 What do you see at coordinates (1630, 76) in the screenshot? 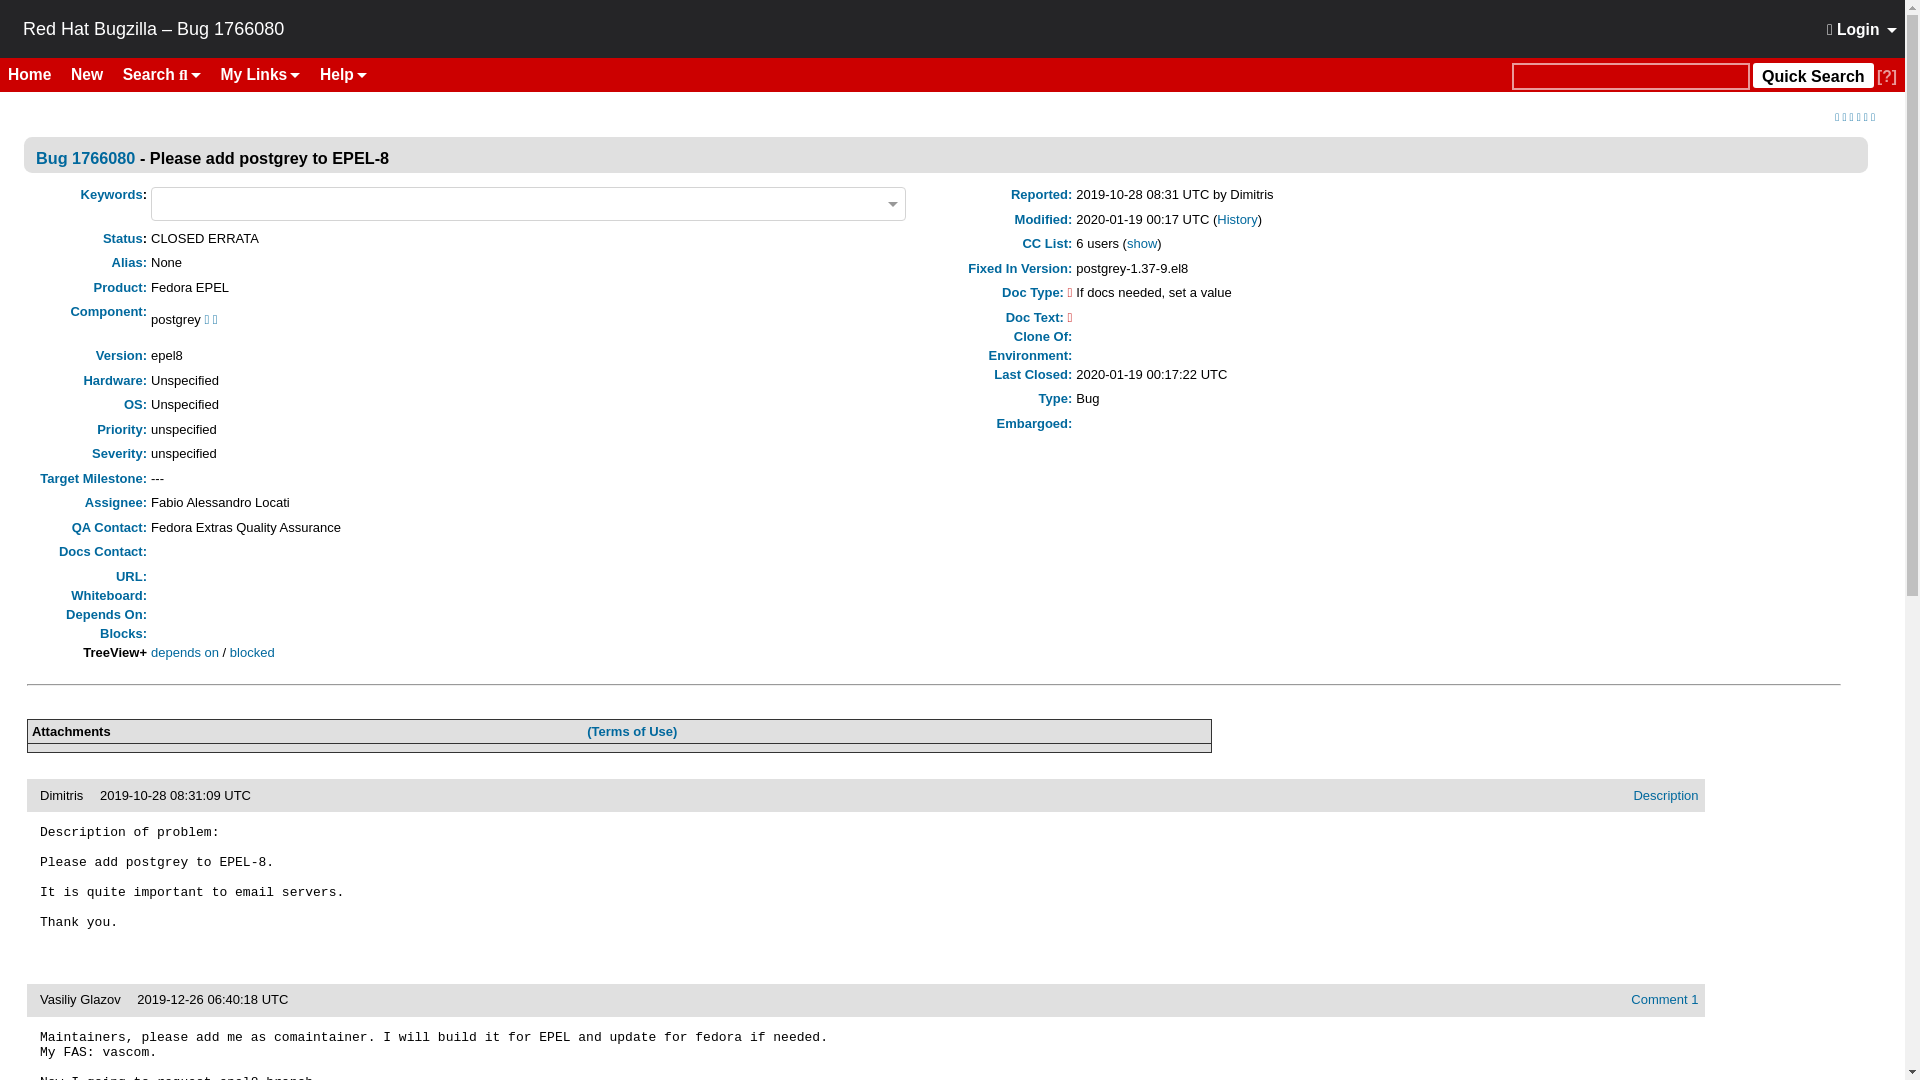
I see `Quick Search` at bounding box center [1630, 76].